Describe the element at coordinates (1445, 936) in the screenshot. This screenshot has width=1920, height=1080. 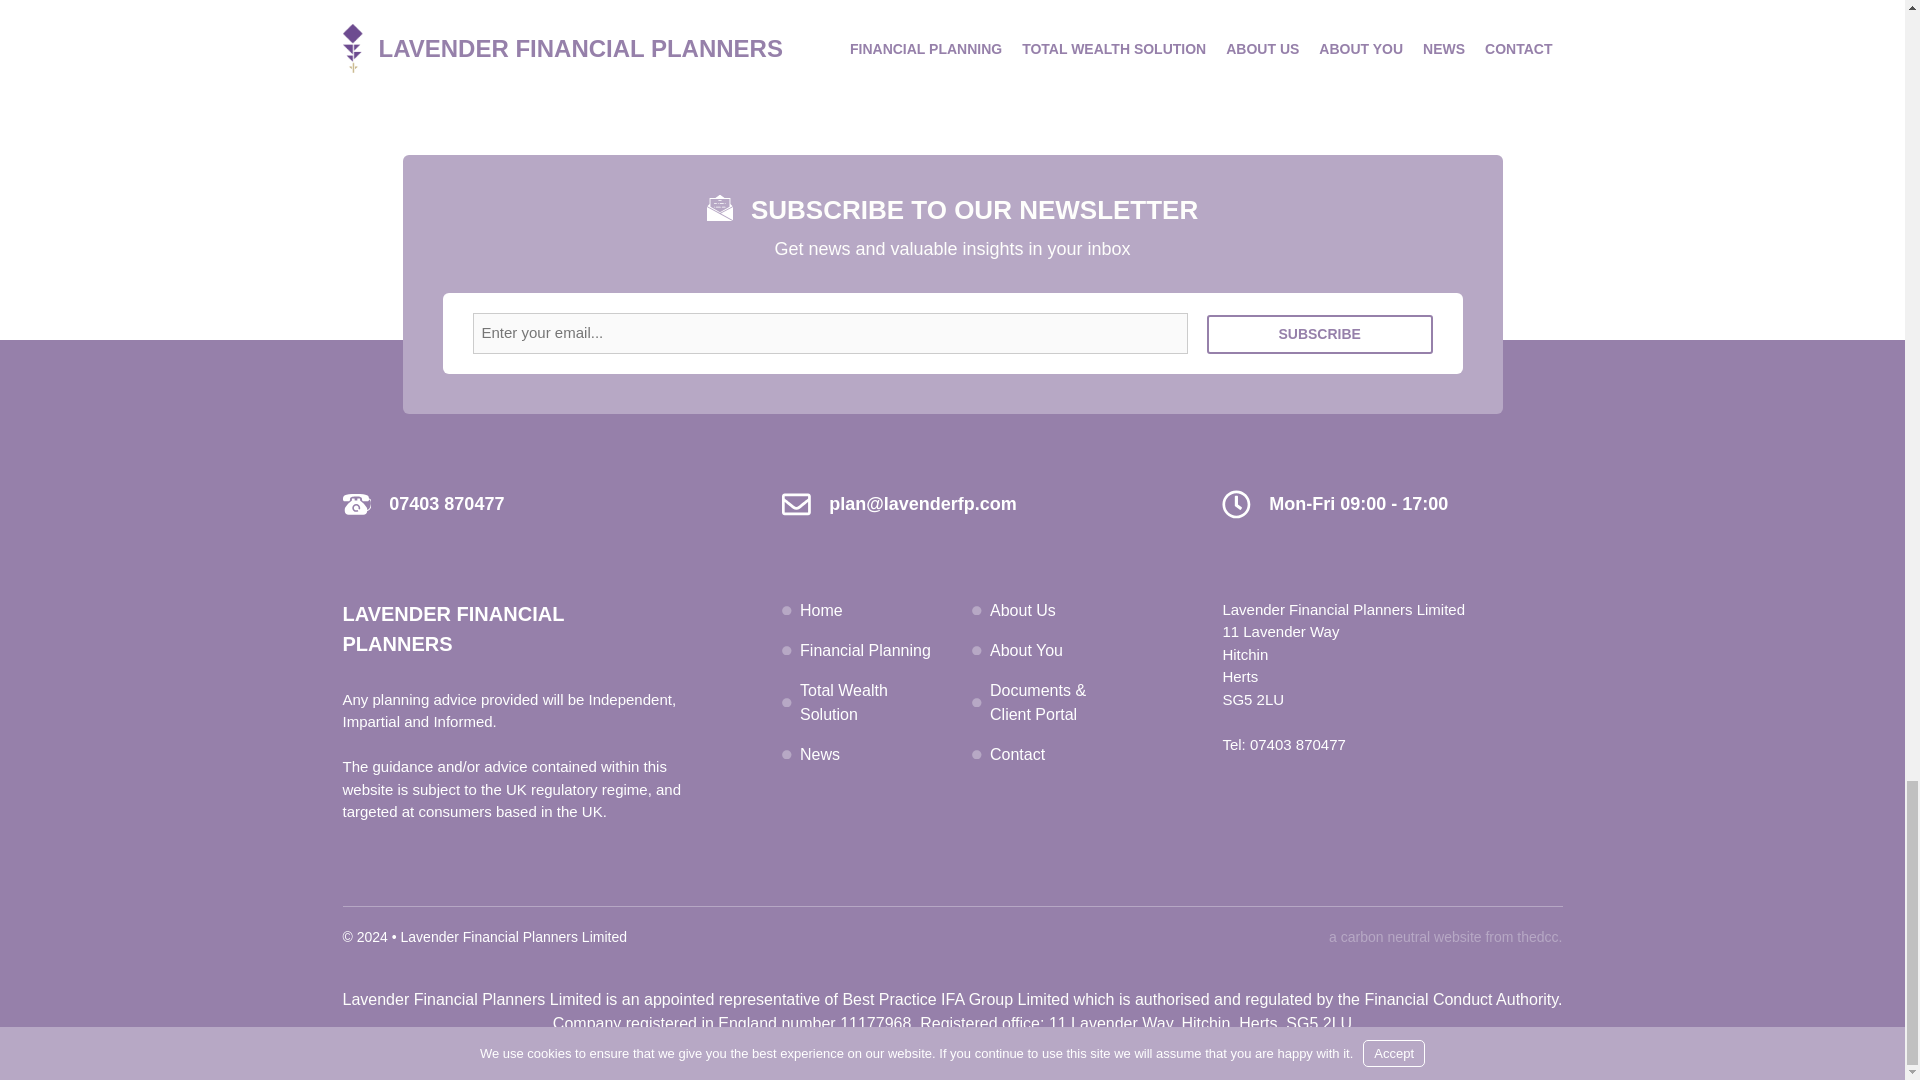
I see `a carbon neutral website from thedcc.` at that location.